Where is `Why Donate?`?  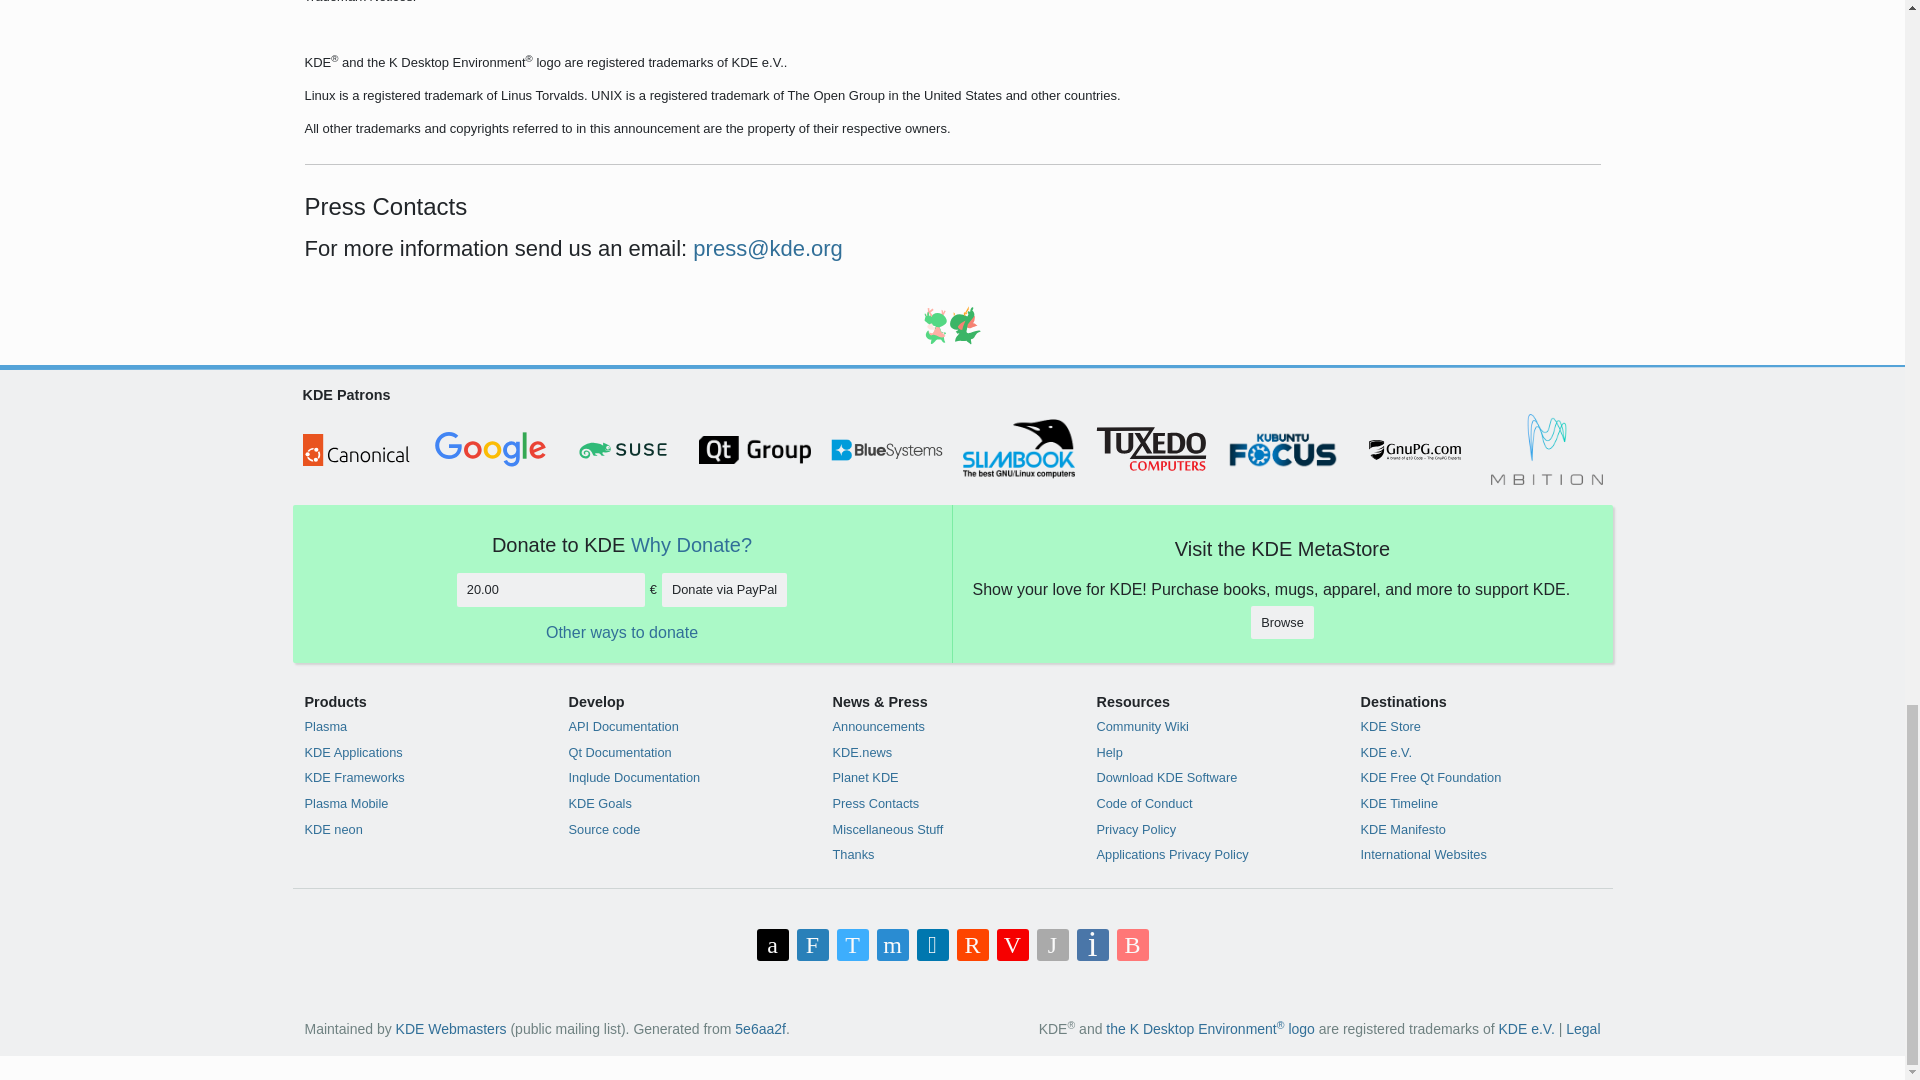
Why Donate? is located at coordinates (692, 544).